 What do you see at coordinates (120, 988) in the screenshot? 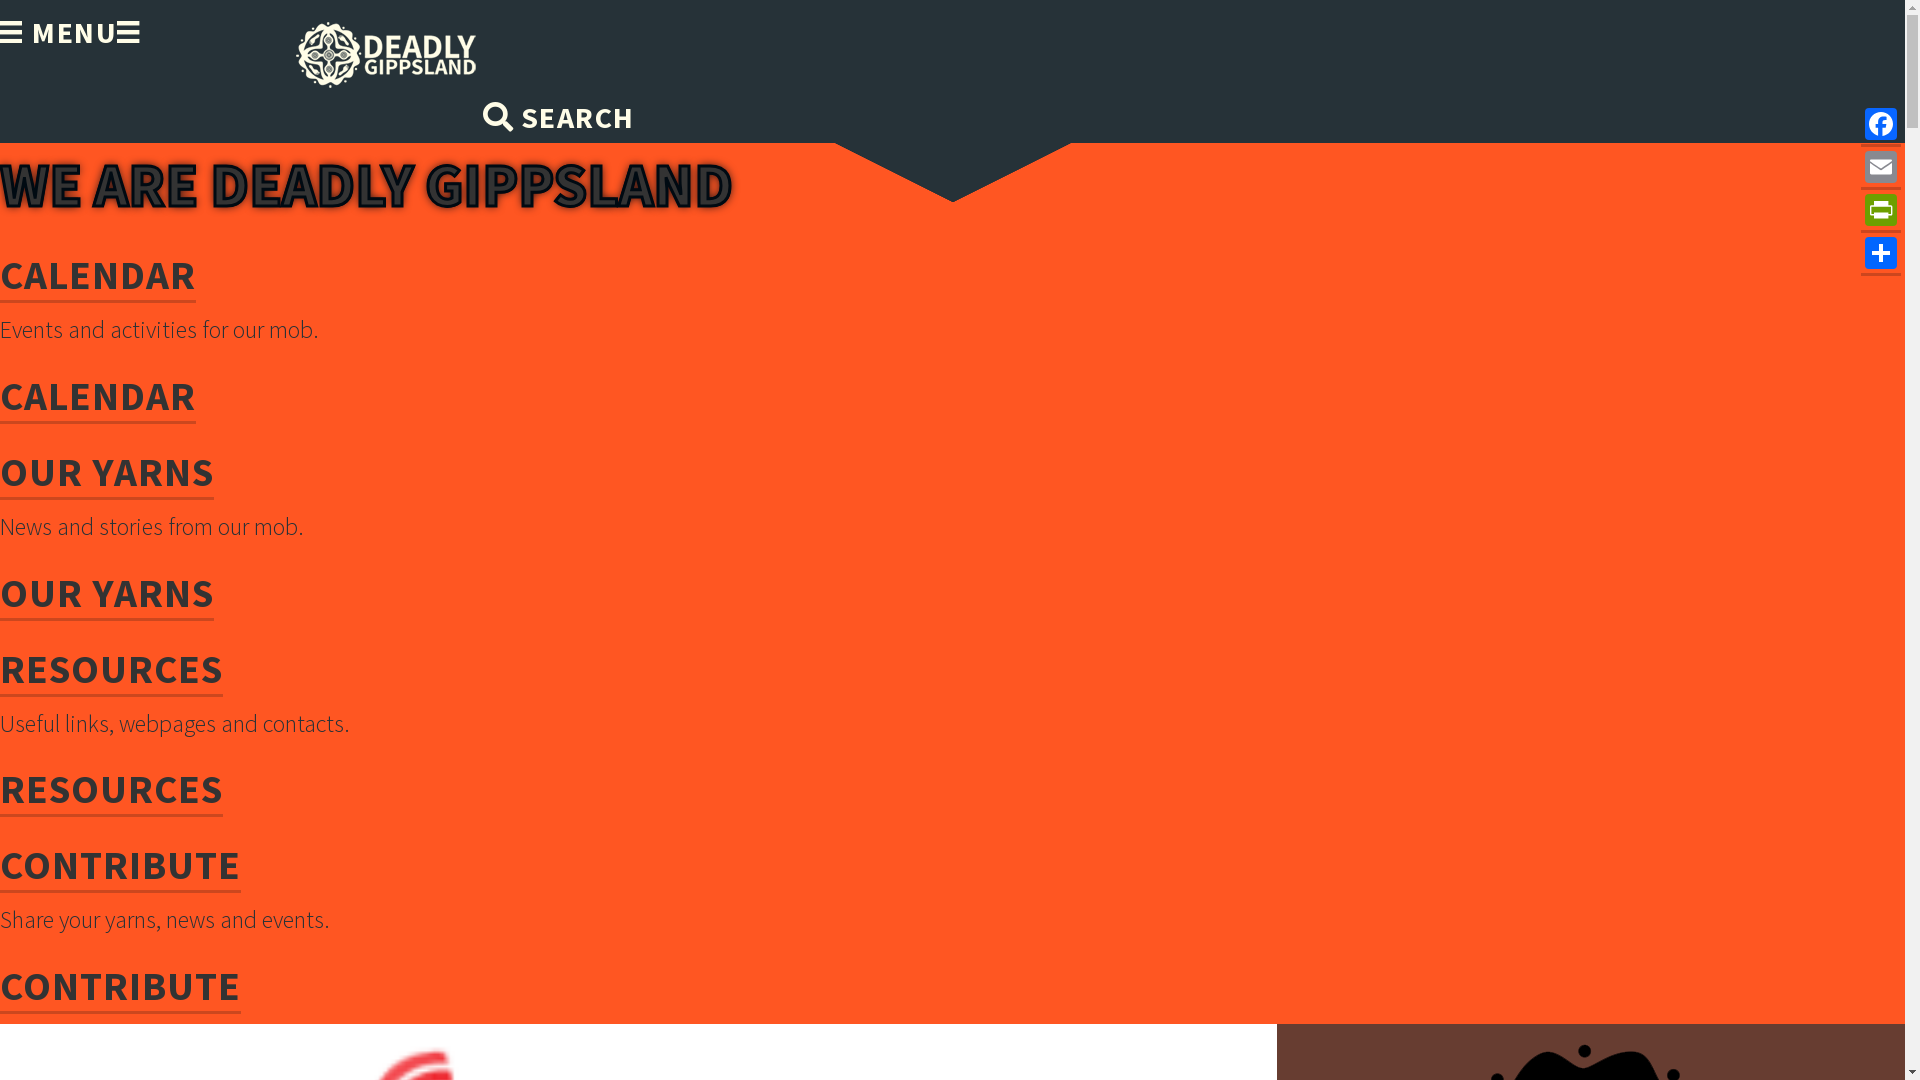
I see `CONTRIBUTE` at bounding box center [120, 988].